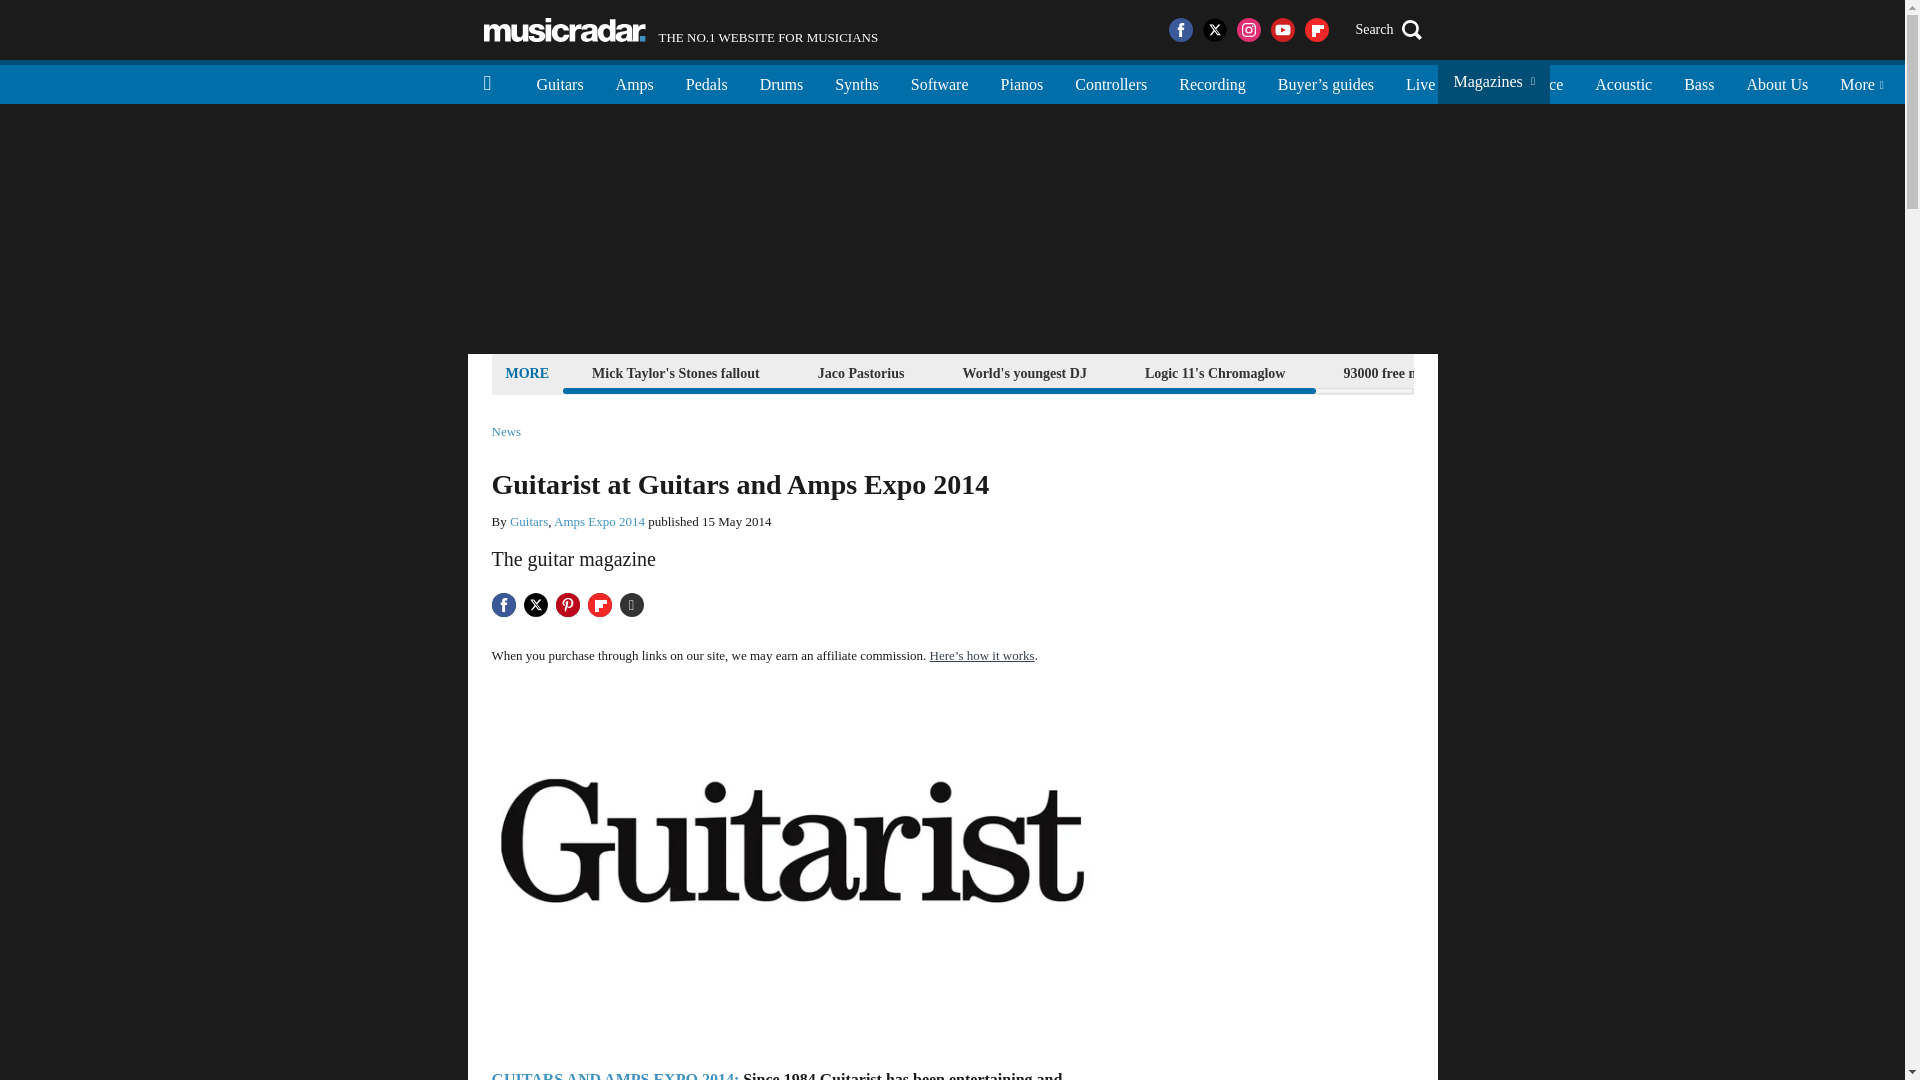  What do you see at coordinates (1540, 82) in the screenshot?
I see `Advice` at bounding box center [1540, 82].